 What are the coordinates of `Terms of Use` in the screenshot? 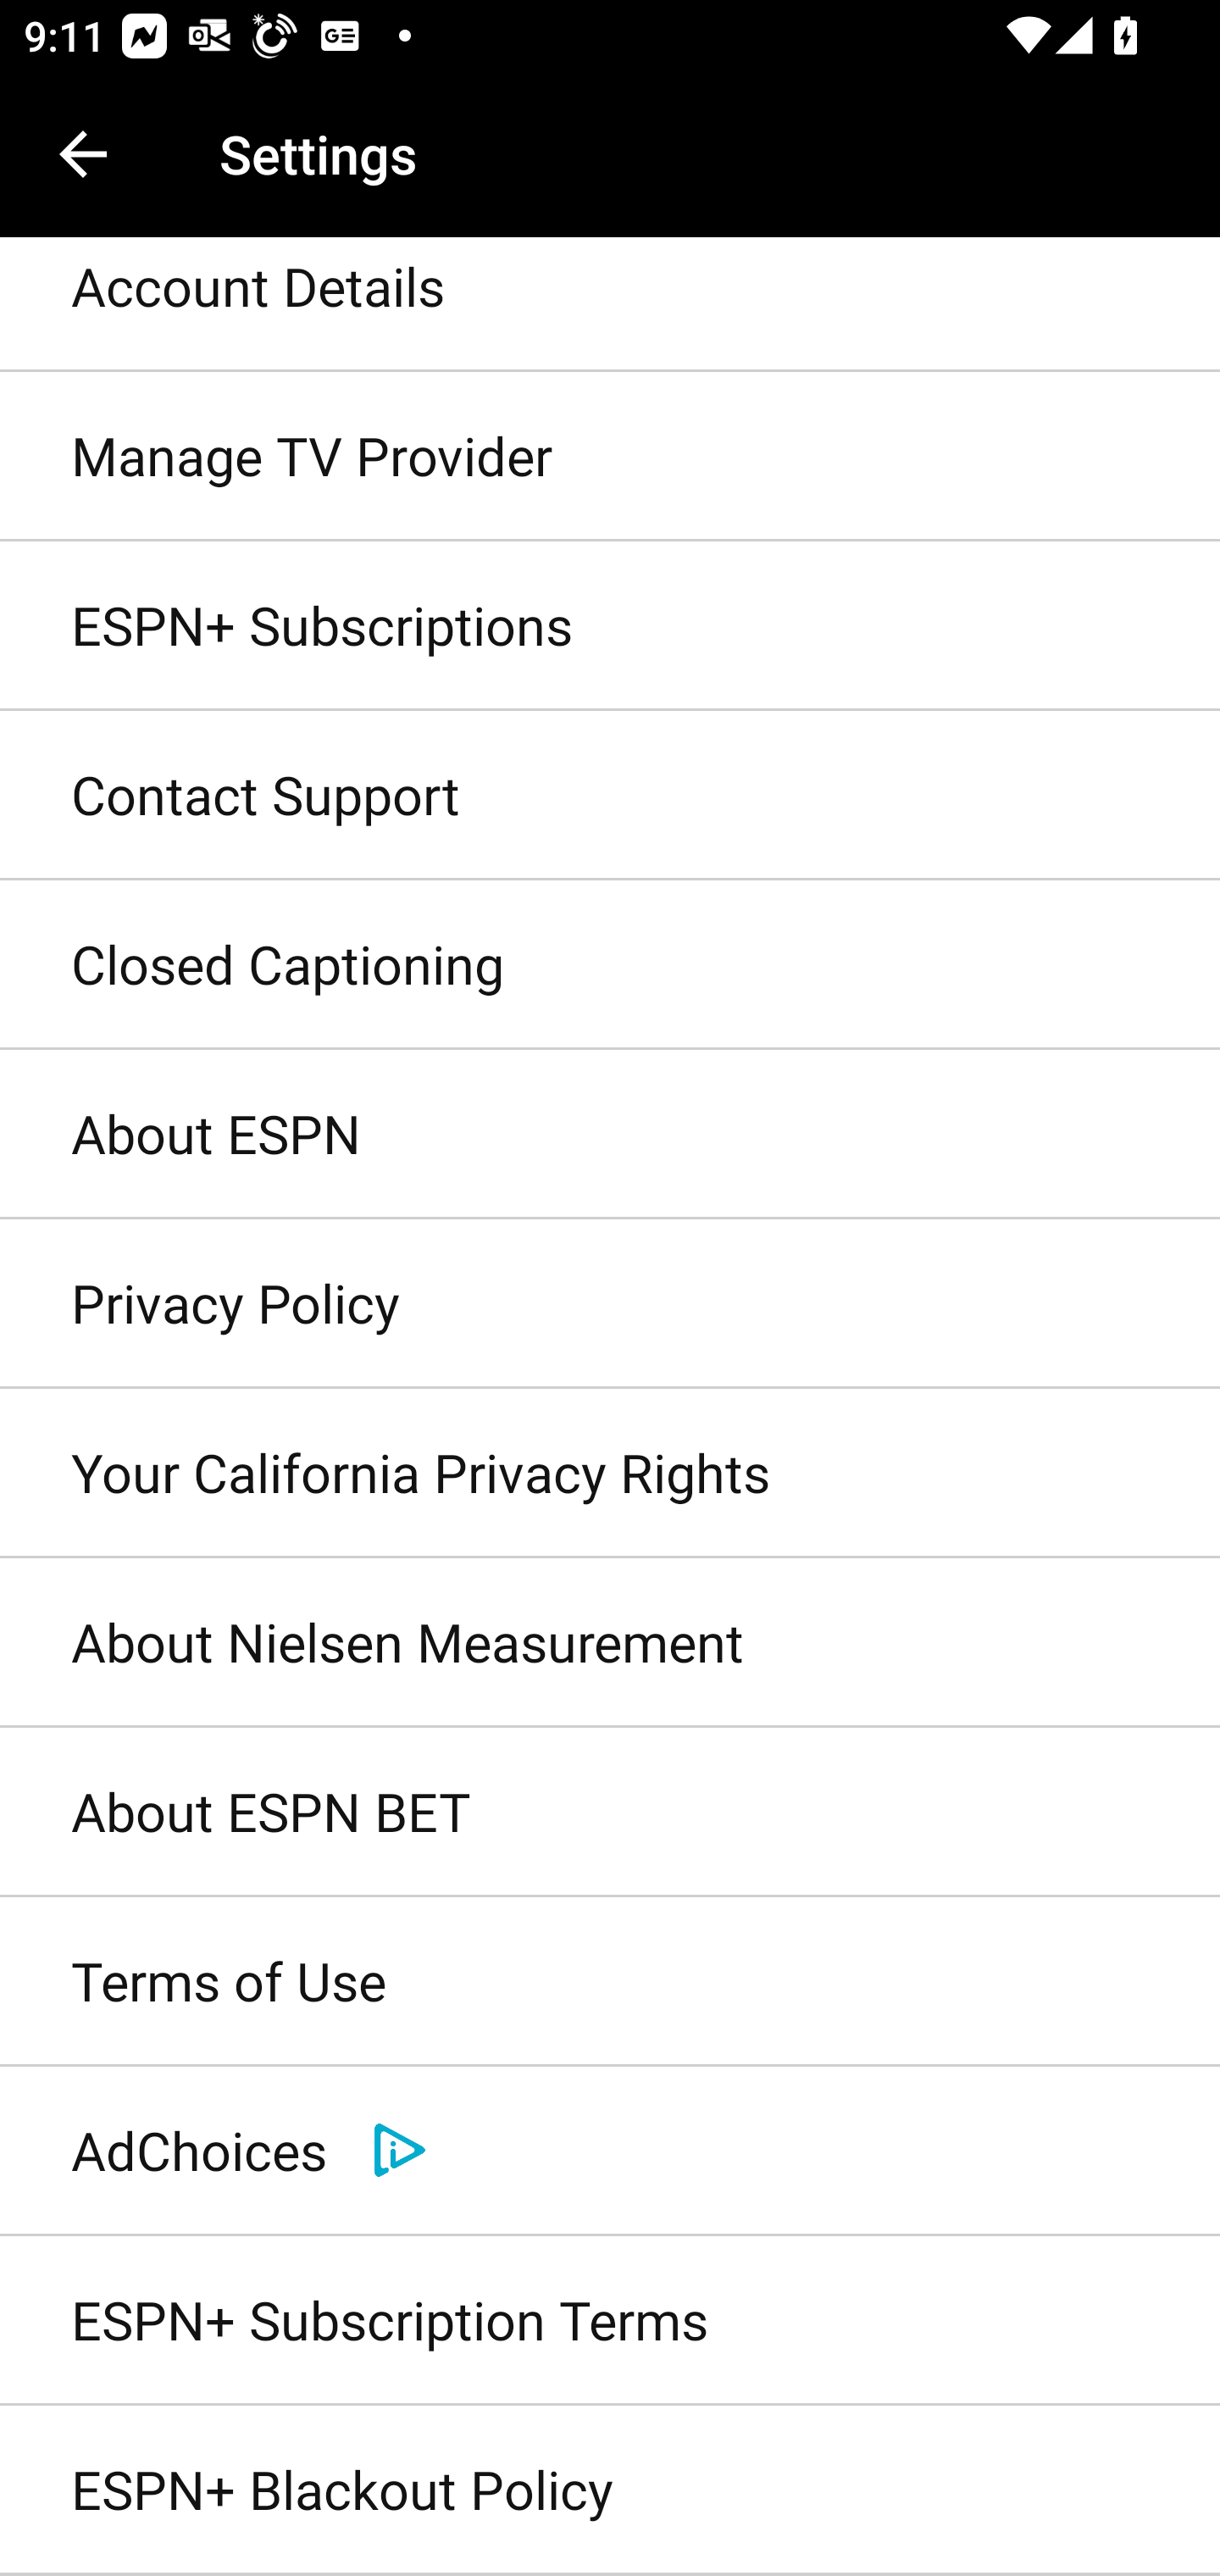 It's located at (610, 1983).